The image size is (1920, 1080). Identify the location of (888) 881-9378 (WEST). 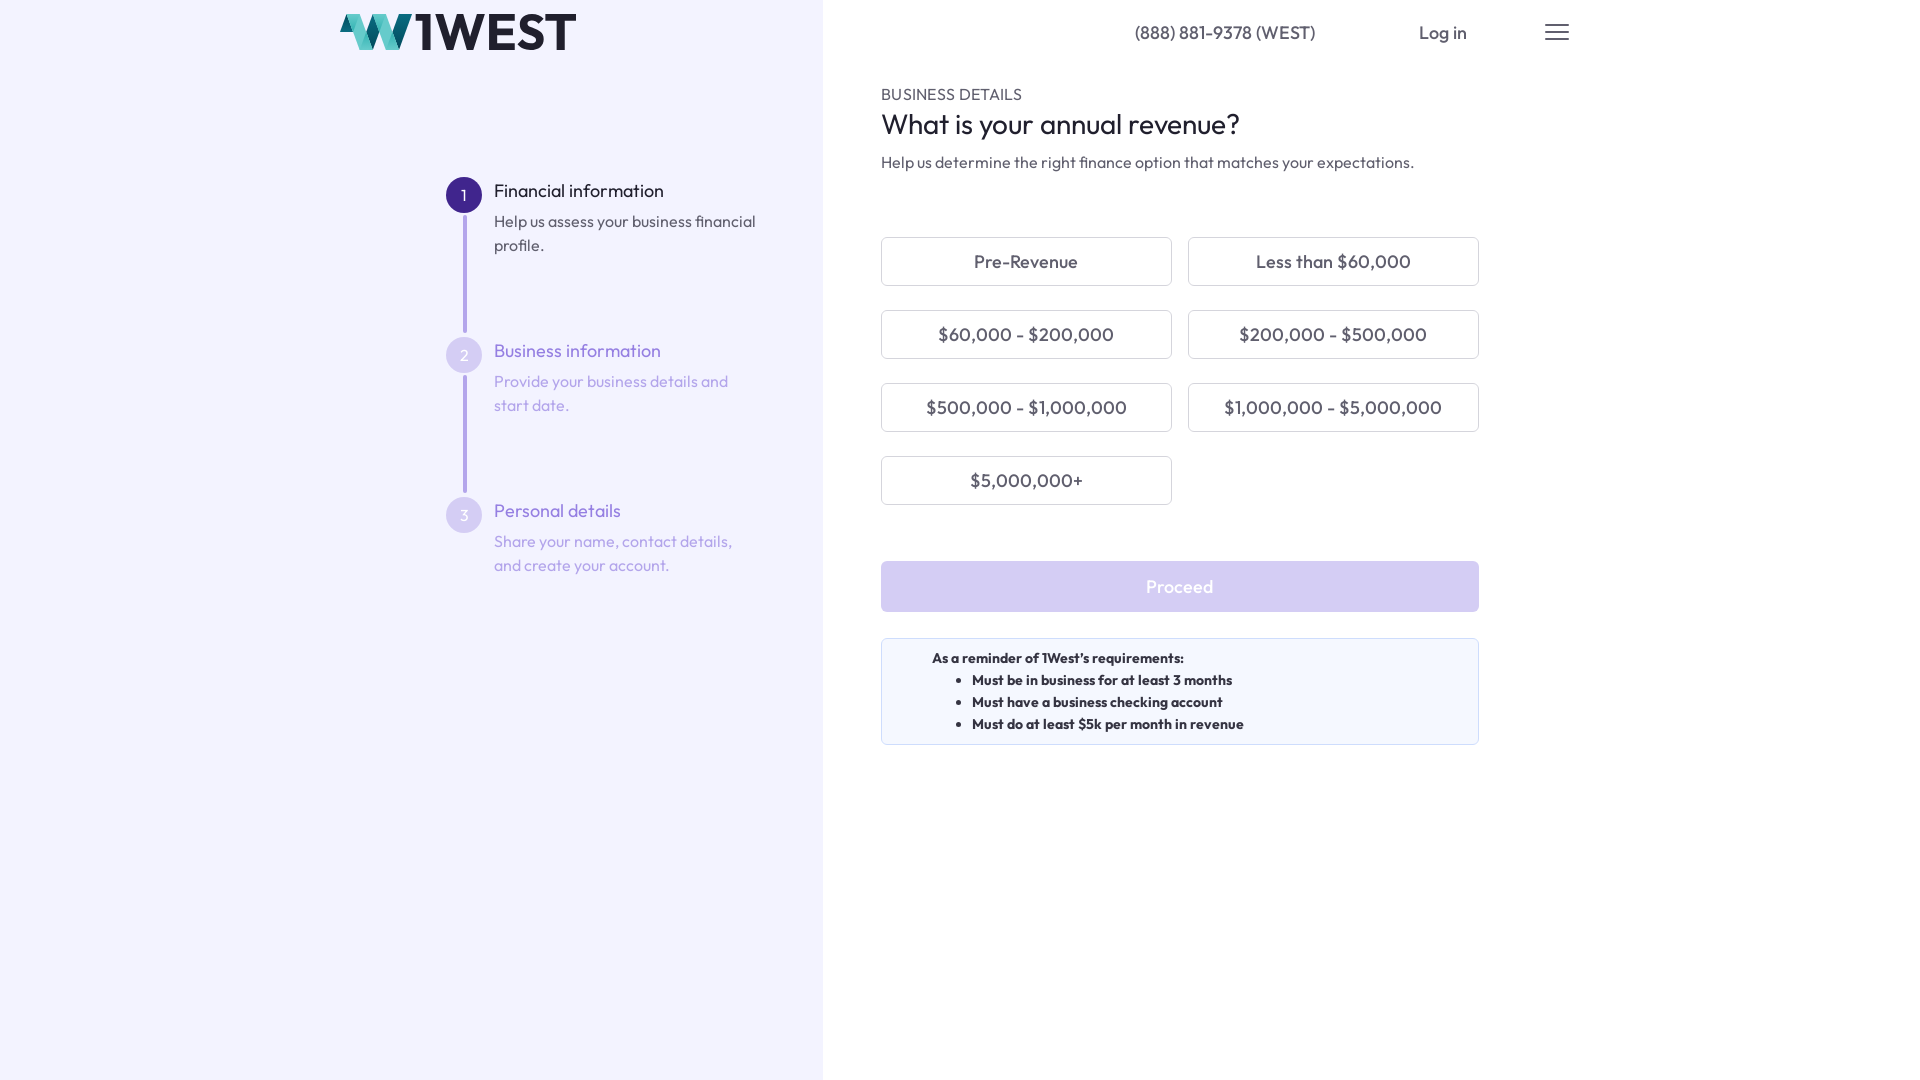
(1225, 32).